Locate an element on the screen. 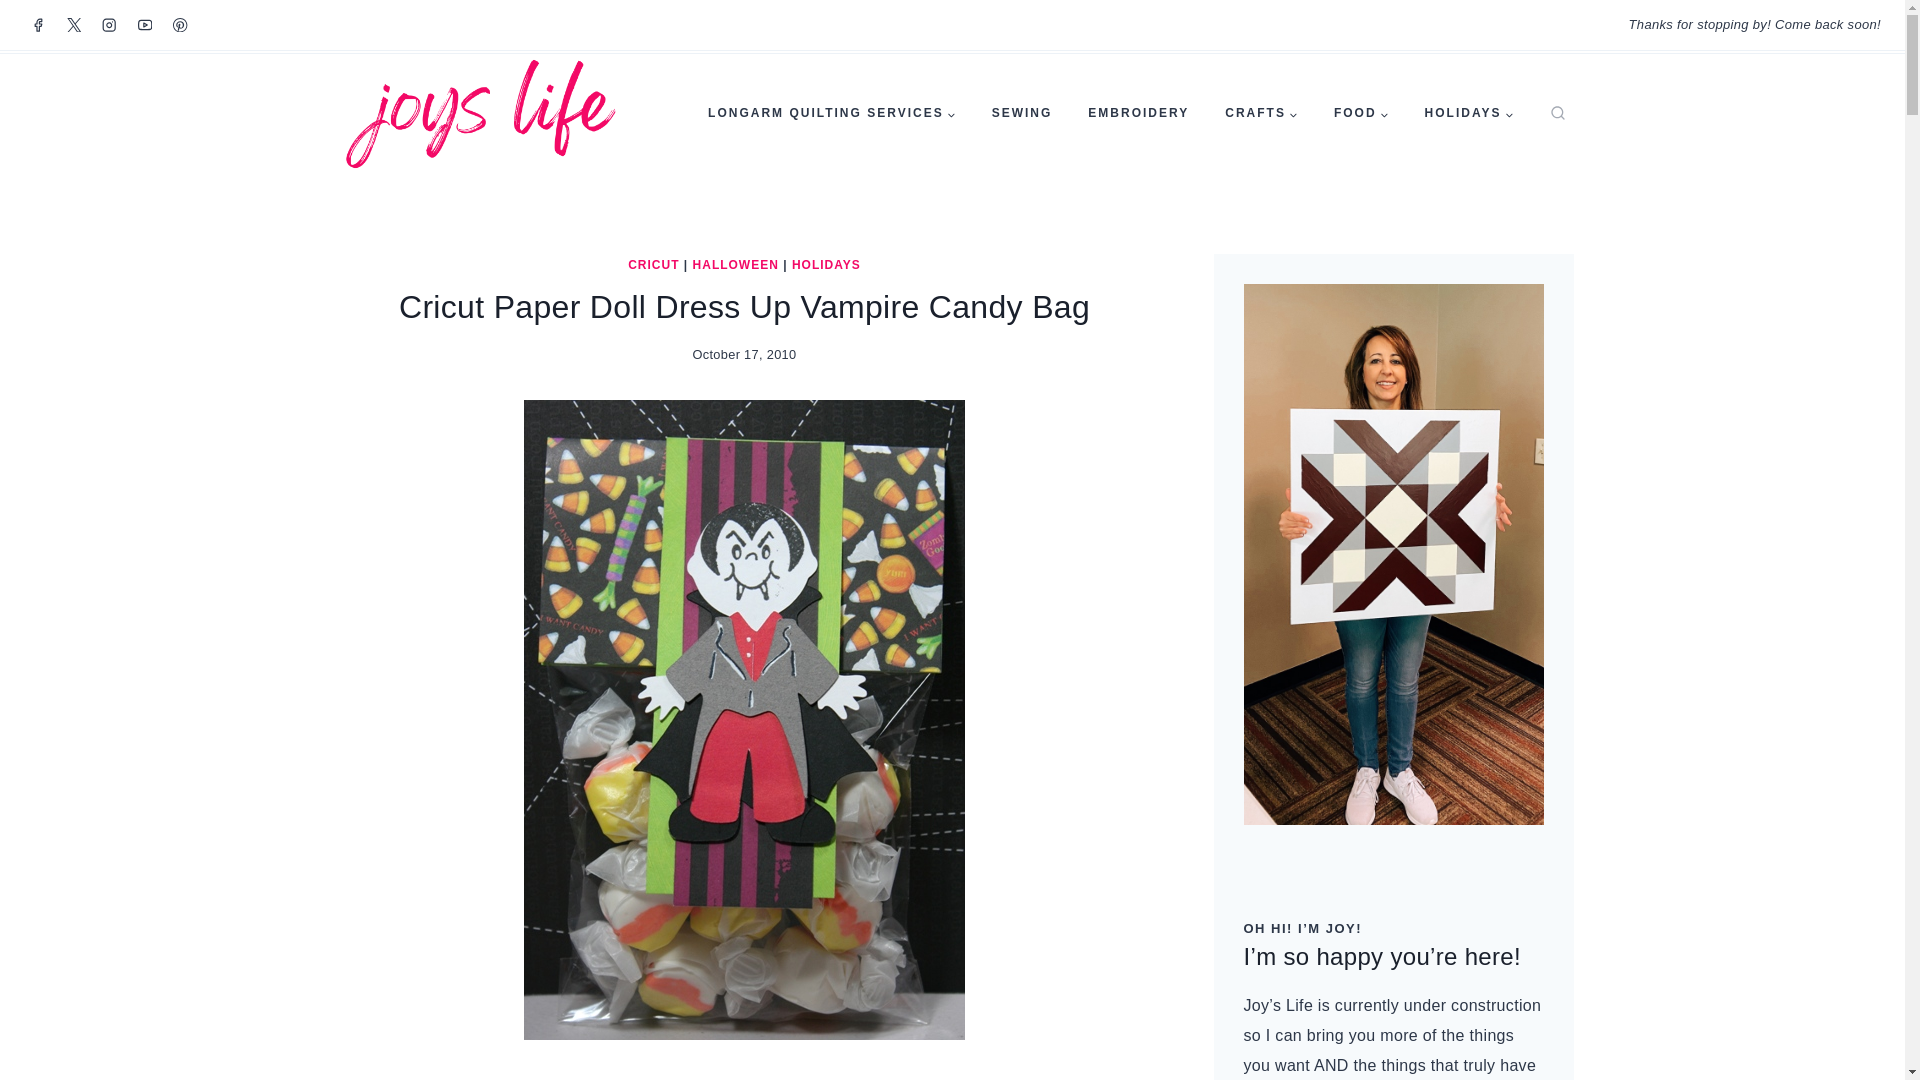 This screenshot has width=1920, height=1080. FOOD is located at coordinates (1361, 113).